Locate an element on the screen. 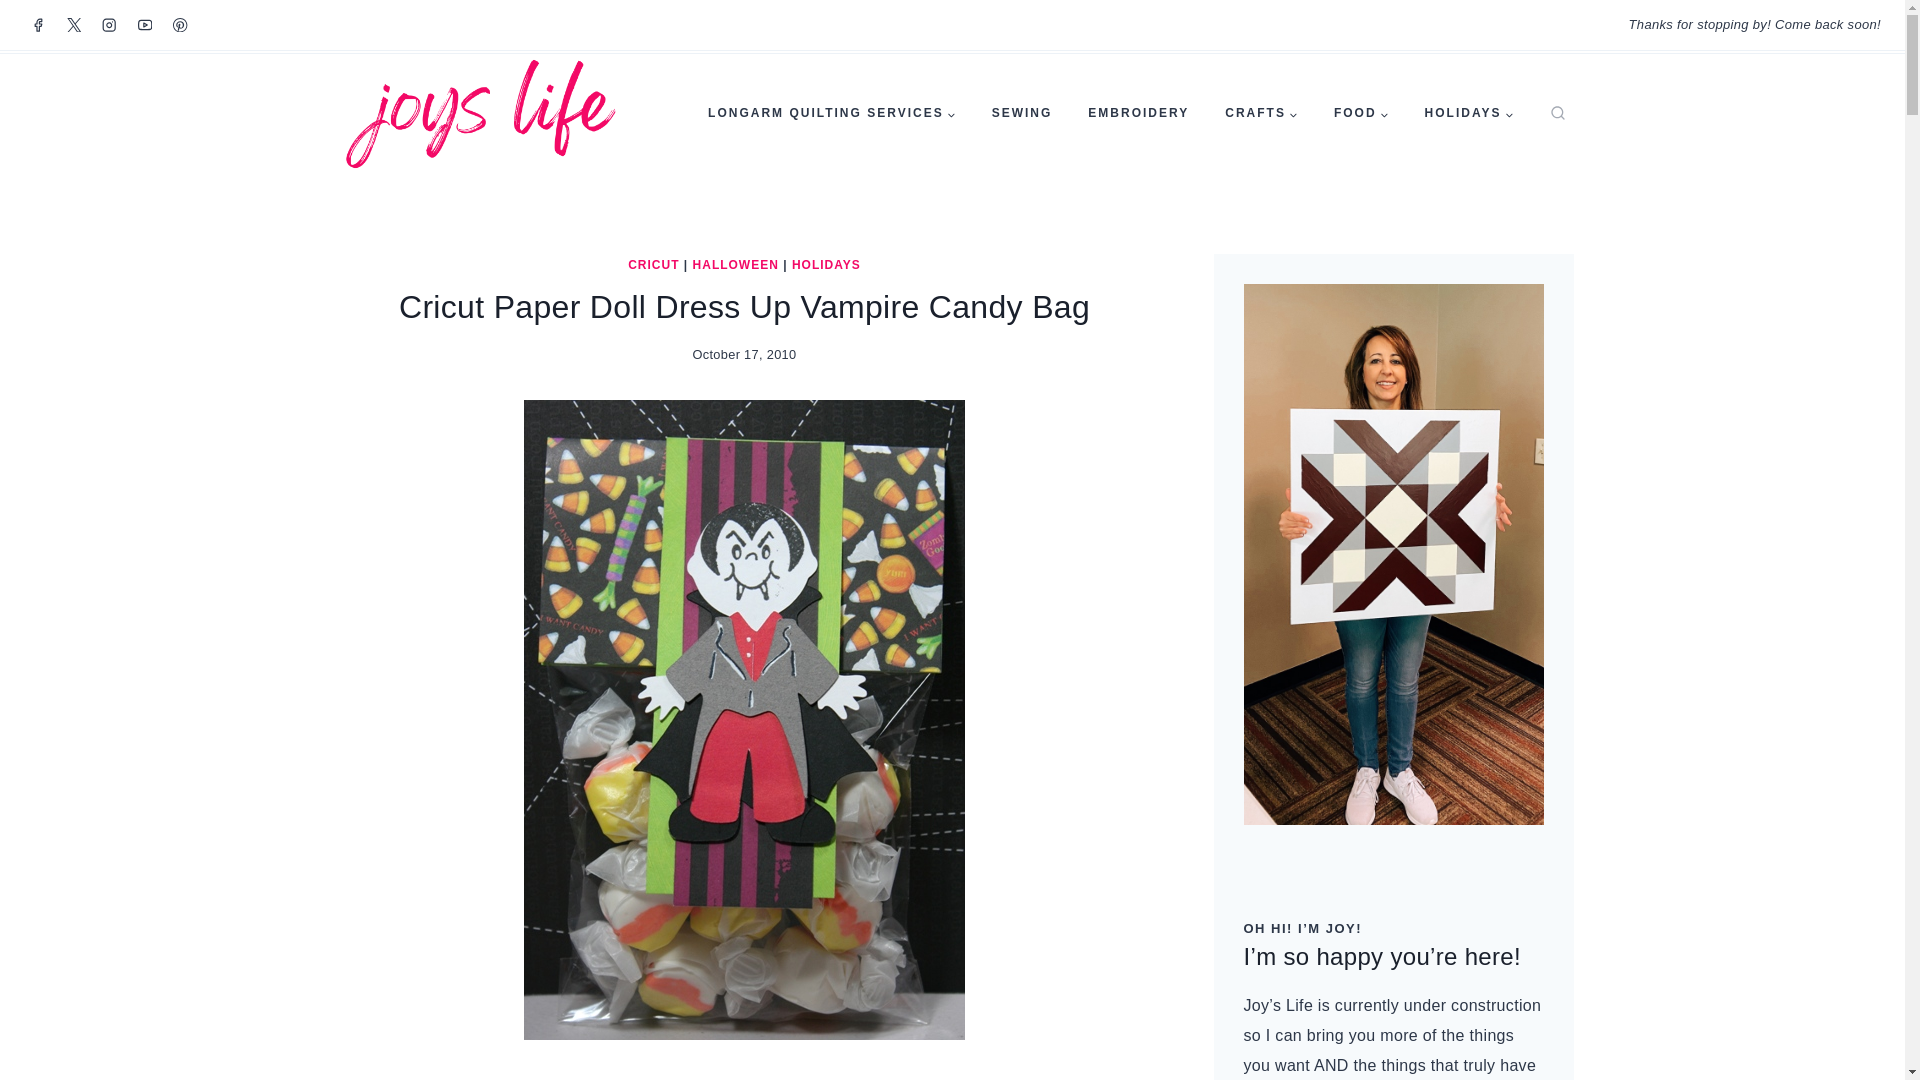 This screenshot has width=1920, height=1080. FOOD is located at coordinates (1361, 113).